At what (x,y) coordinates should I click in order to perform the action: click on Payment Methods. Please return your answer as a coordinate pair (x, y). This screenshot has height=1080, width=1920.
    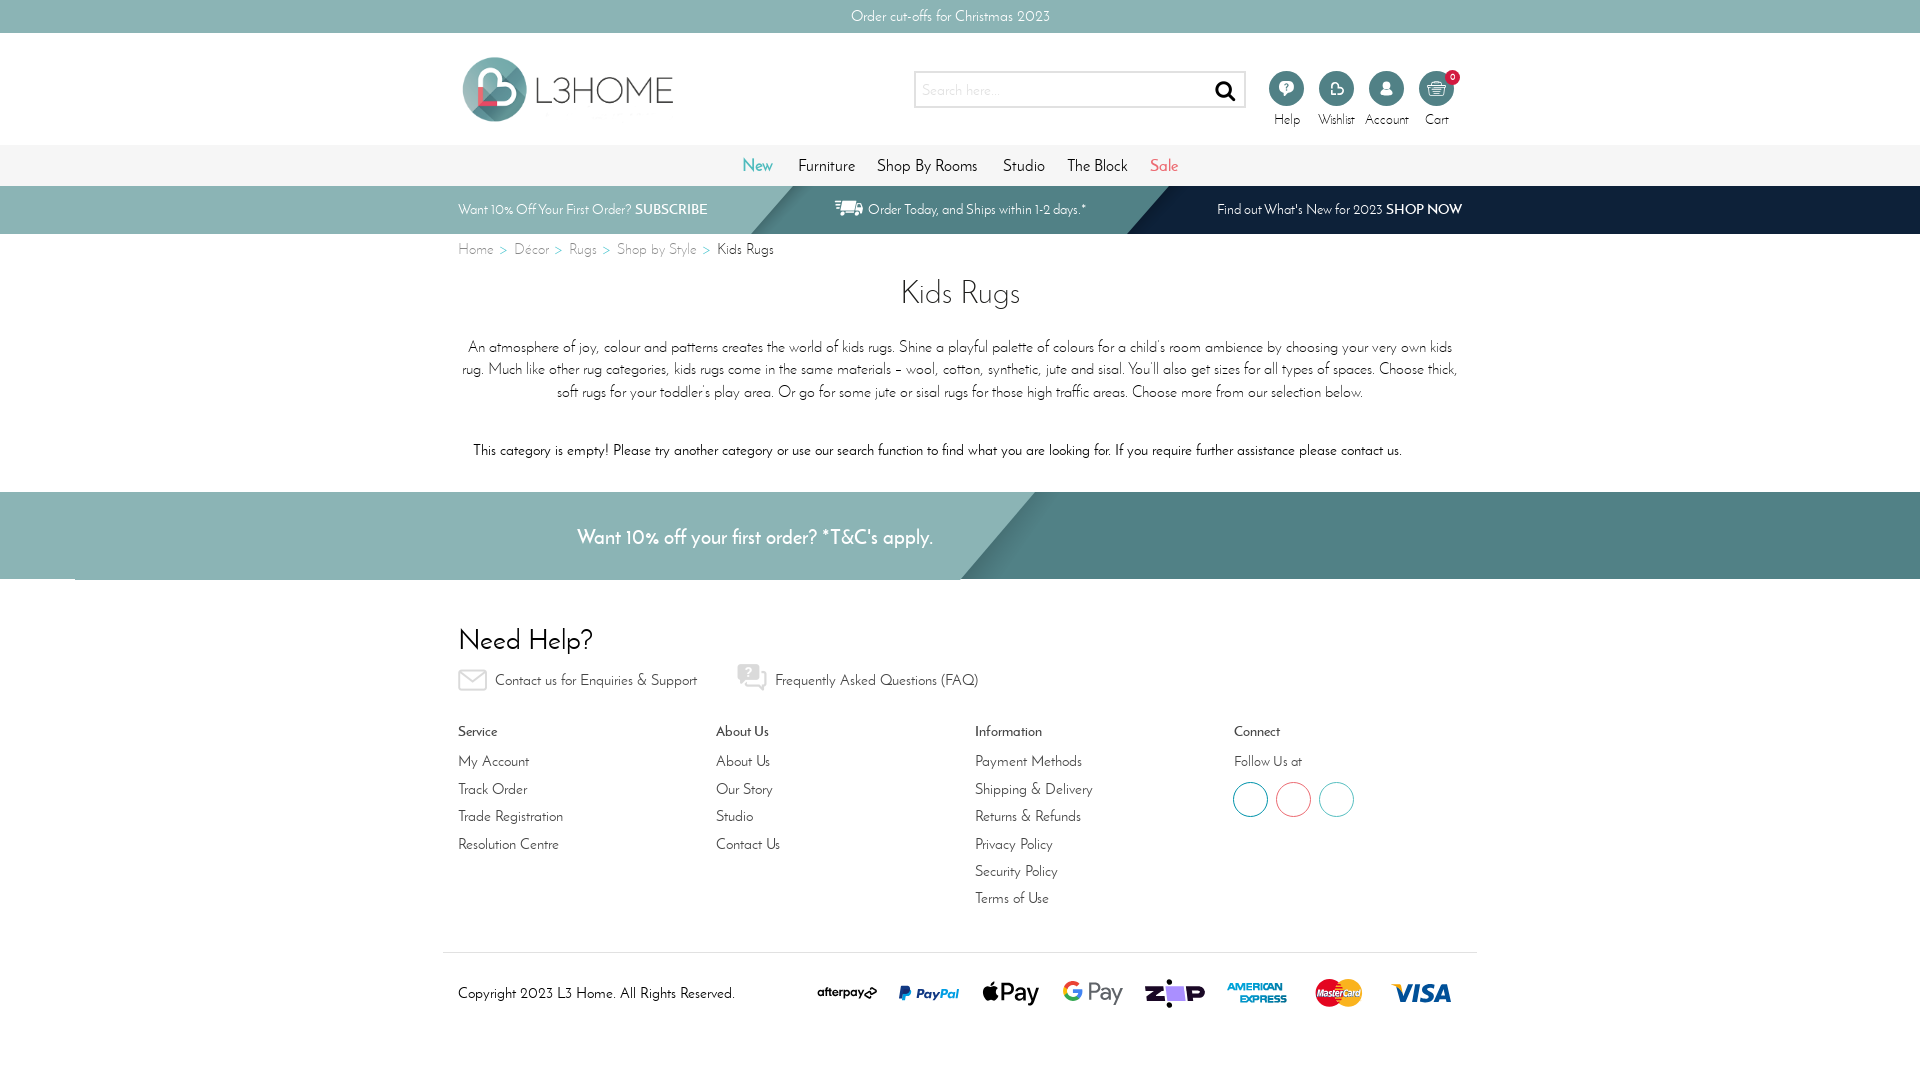
    Looking at the image, I should click on (1082, 762).